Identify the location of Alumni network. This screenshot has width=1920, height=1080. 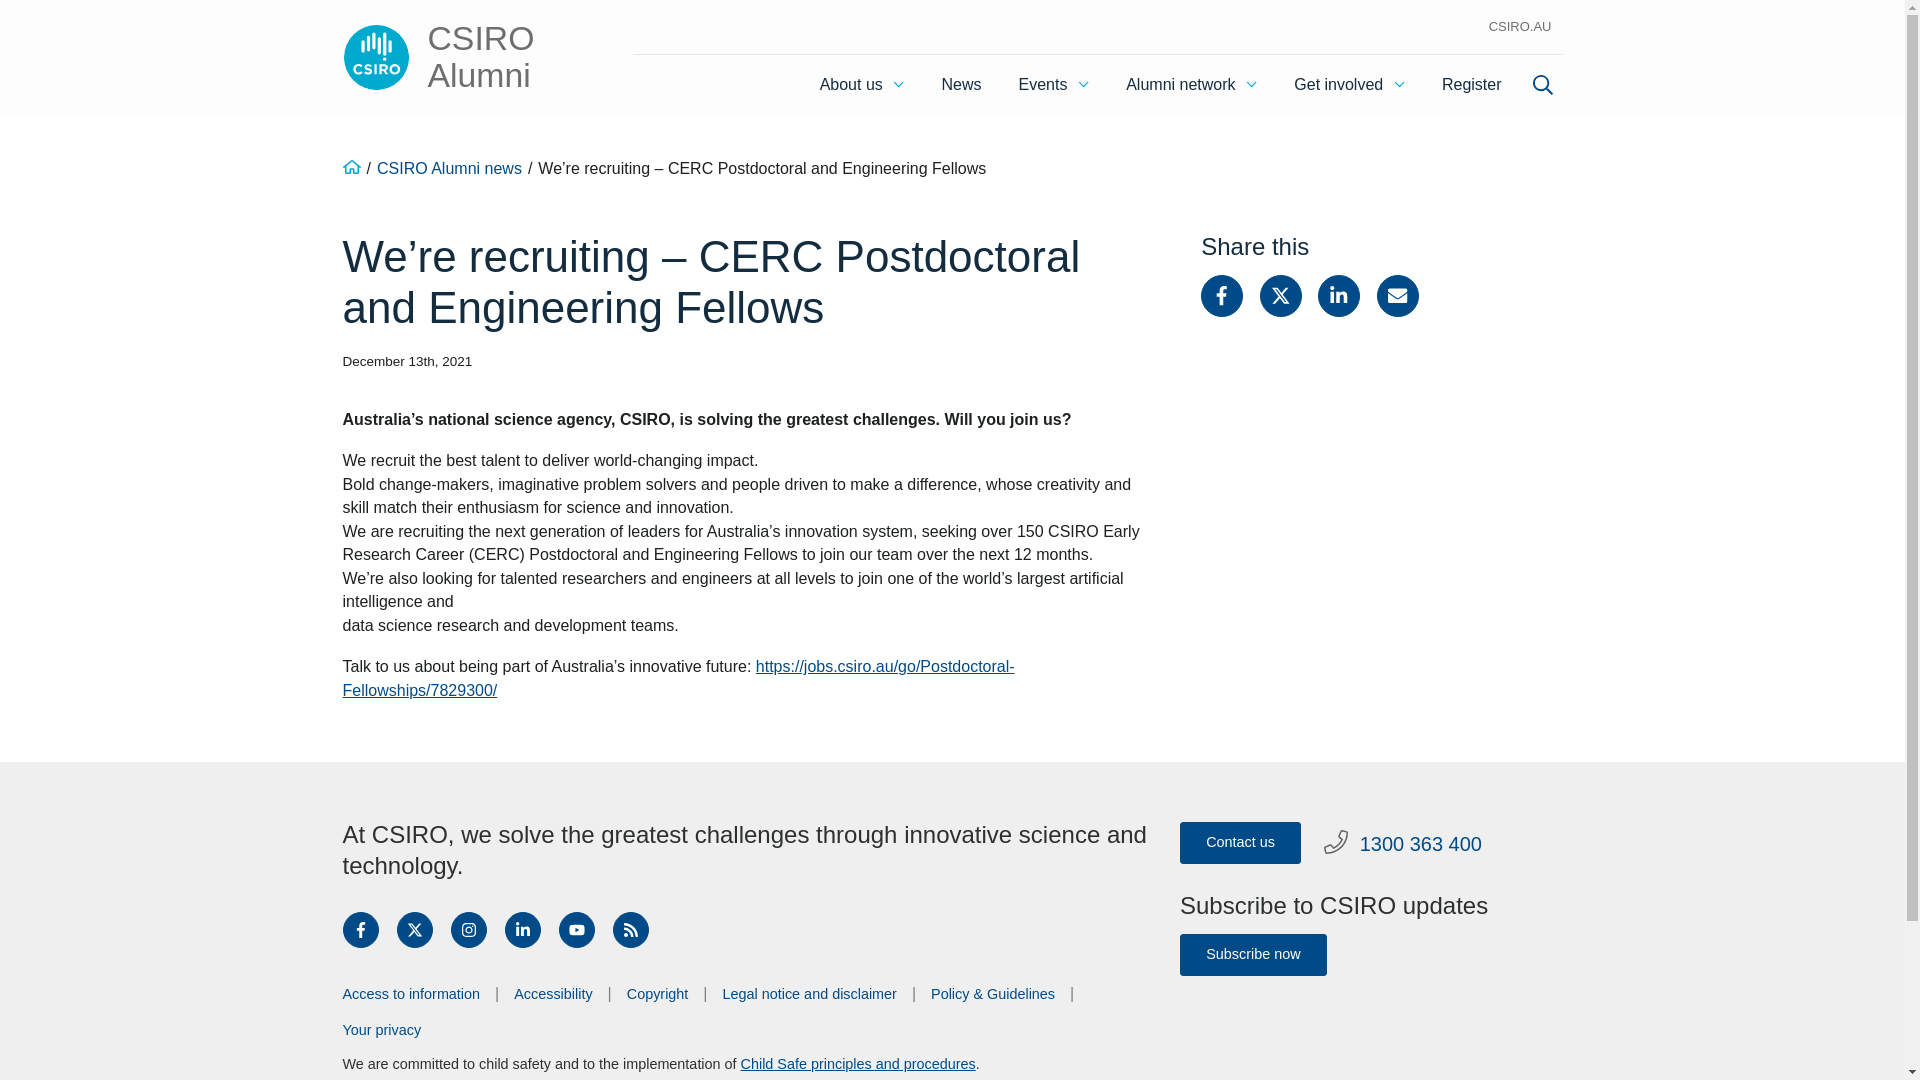
(1190, 84).